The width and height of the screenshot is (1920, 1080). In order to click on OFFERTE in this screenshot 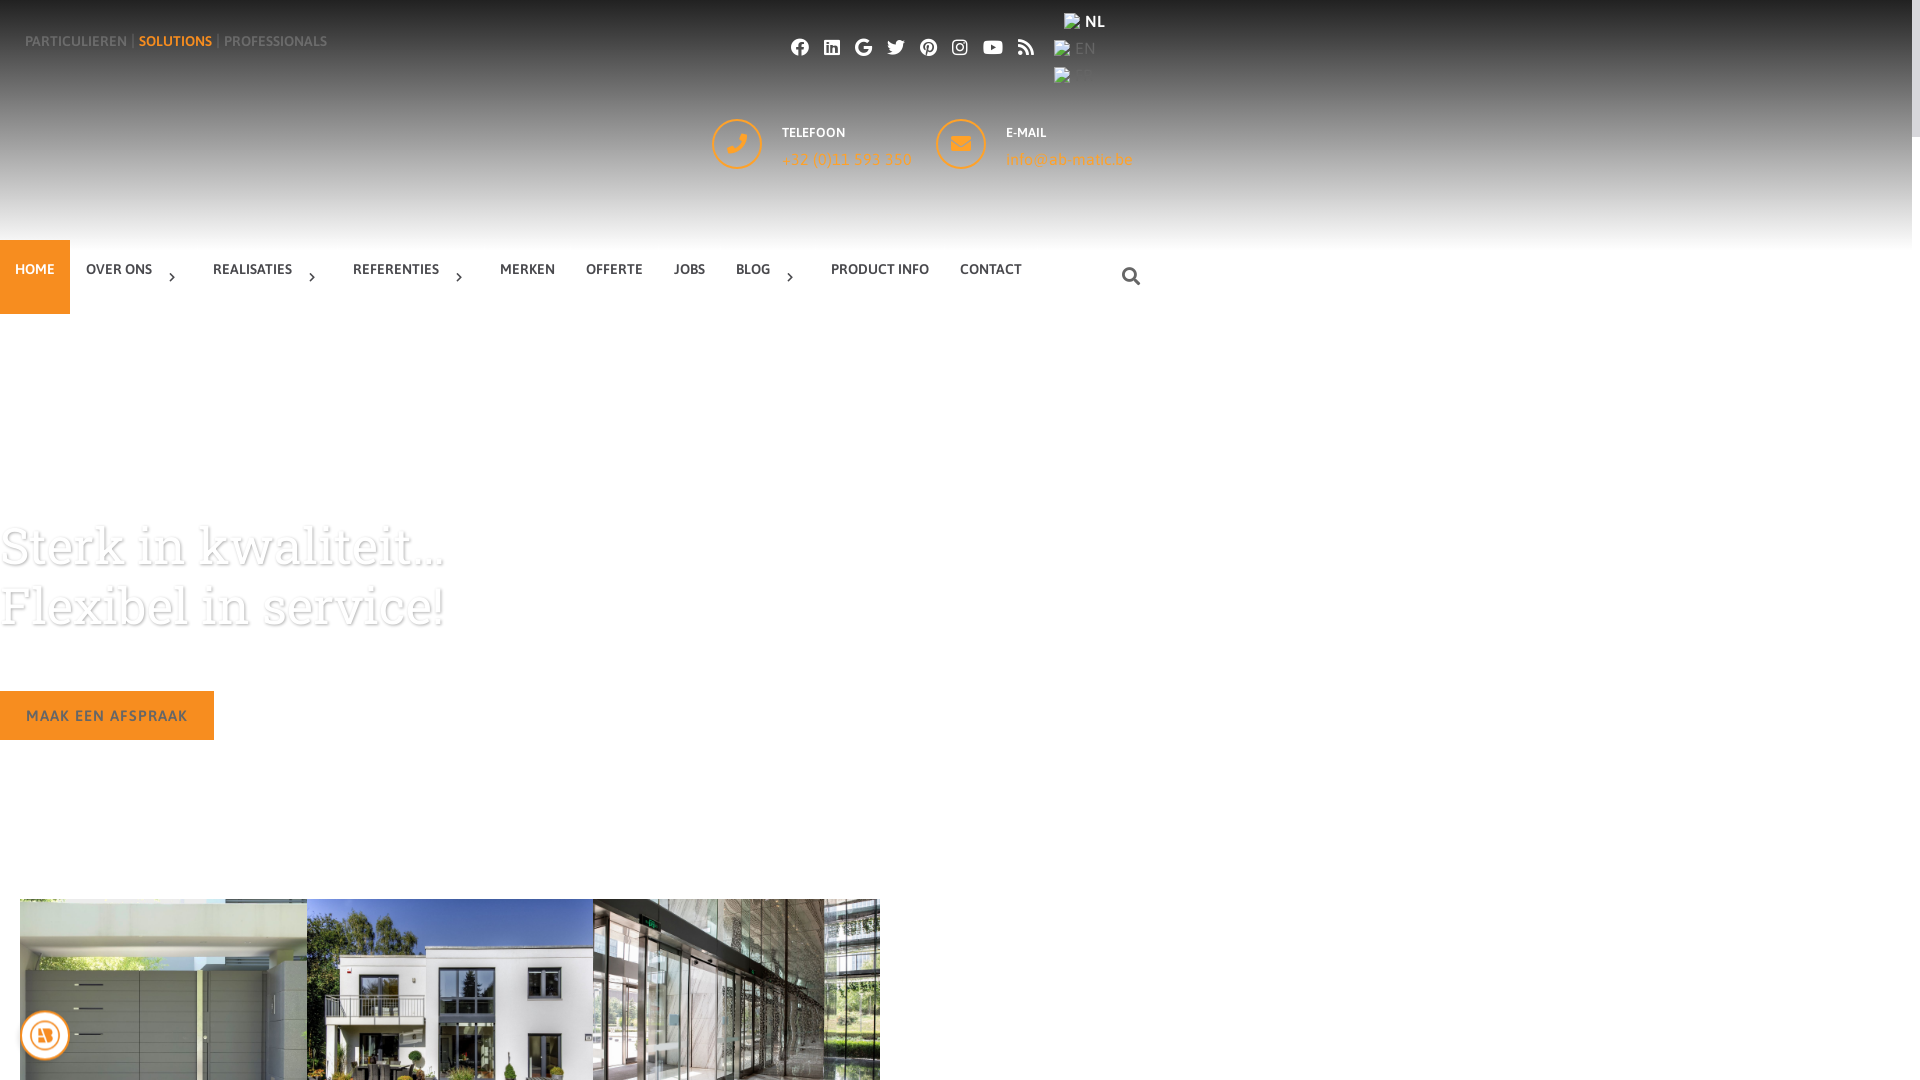, I will do `click(614, 277)`.